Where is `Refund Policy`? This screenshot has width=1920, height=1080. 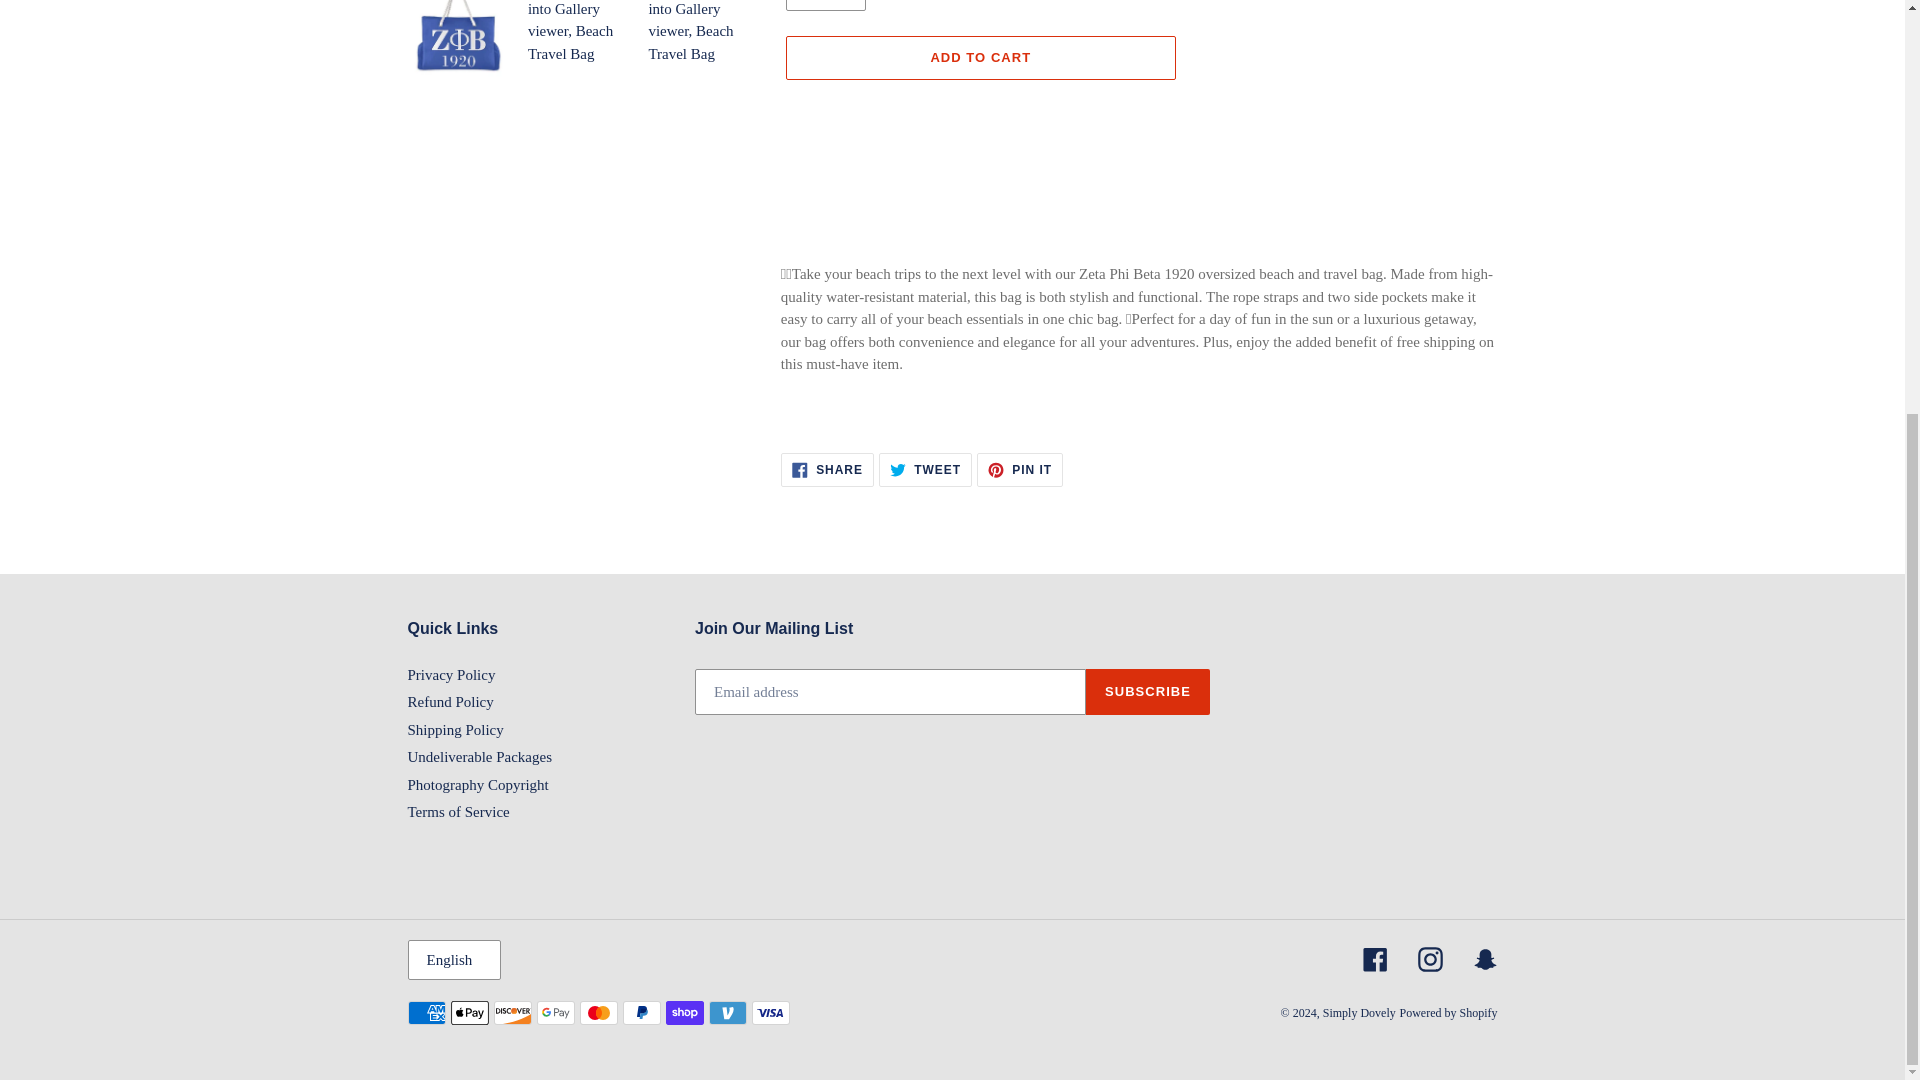
Refund Policy is located at coordinates (925, 470).